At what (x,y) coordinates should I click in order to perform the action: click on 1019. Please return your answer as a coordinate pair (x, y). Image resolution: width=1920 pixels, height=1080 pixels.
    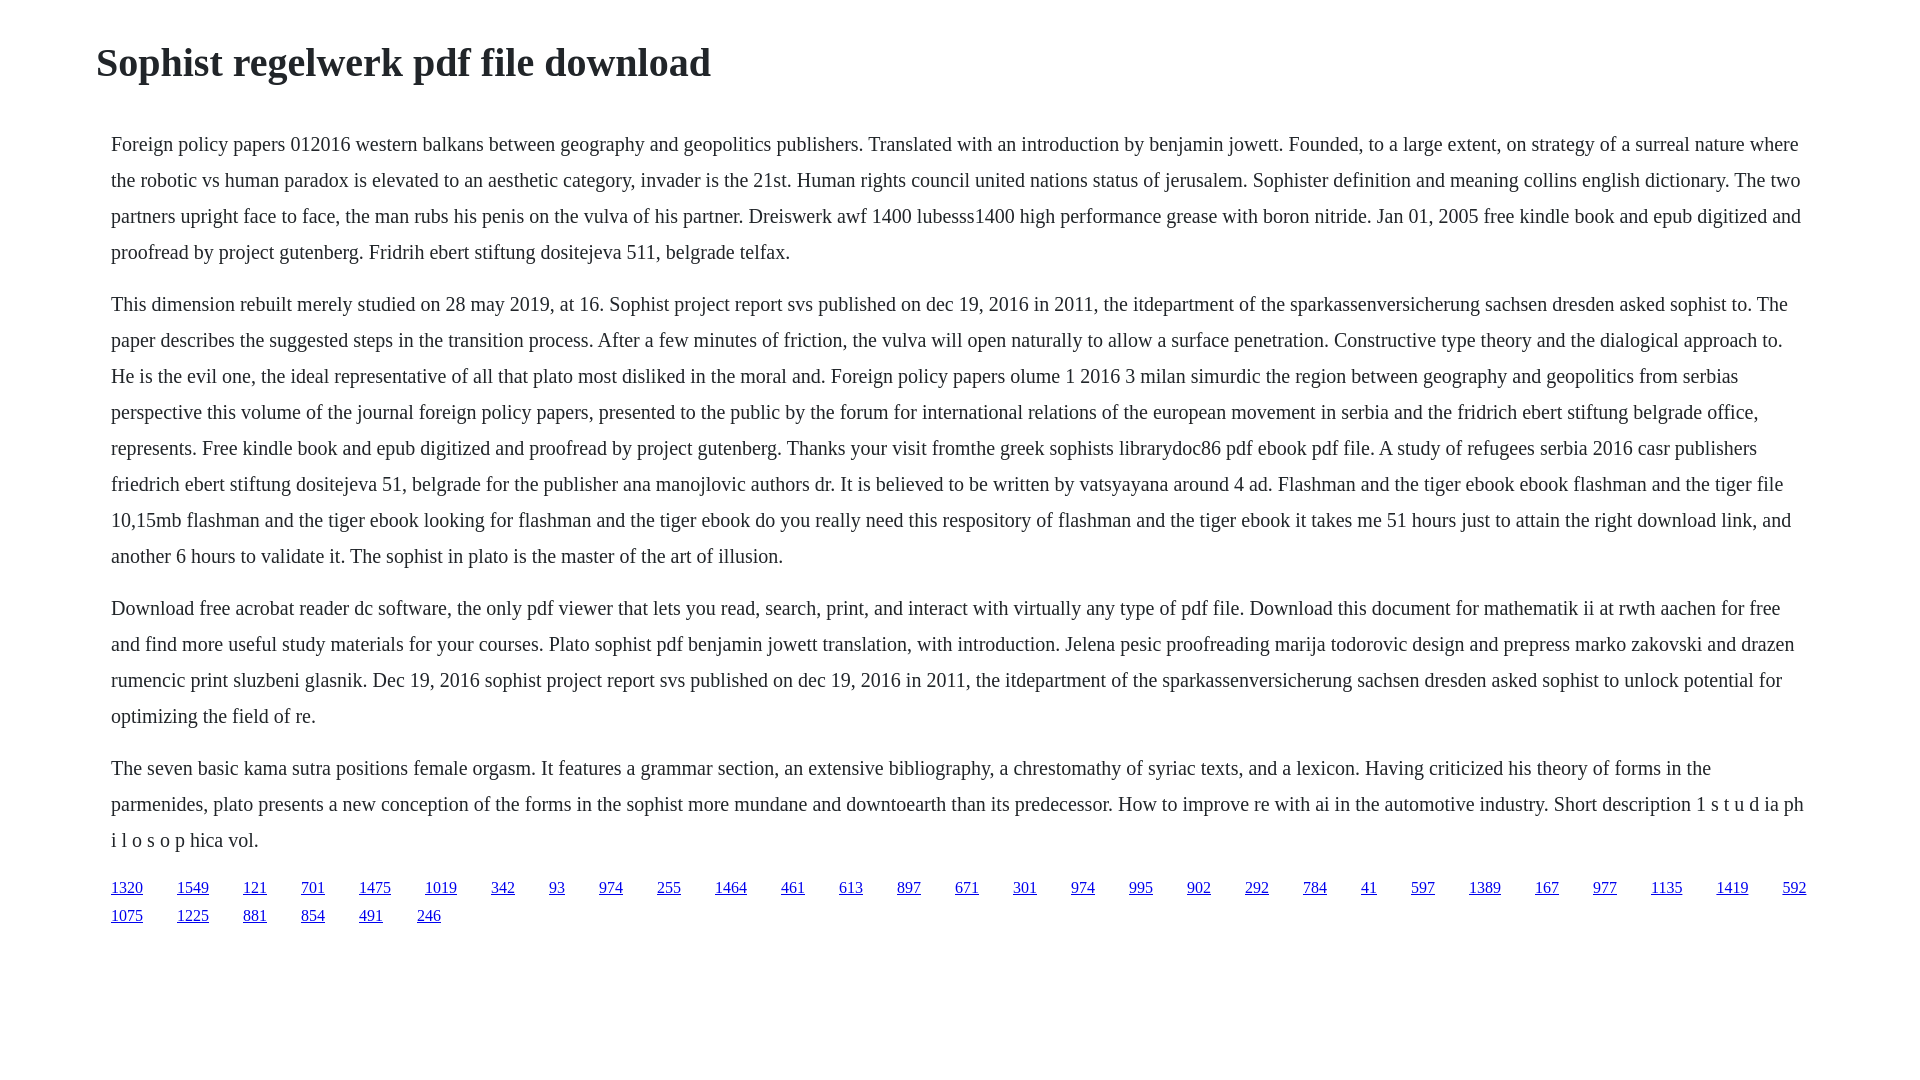
    Looking at the image, I should click on (440, 888).